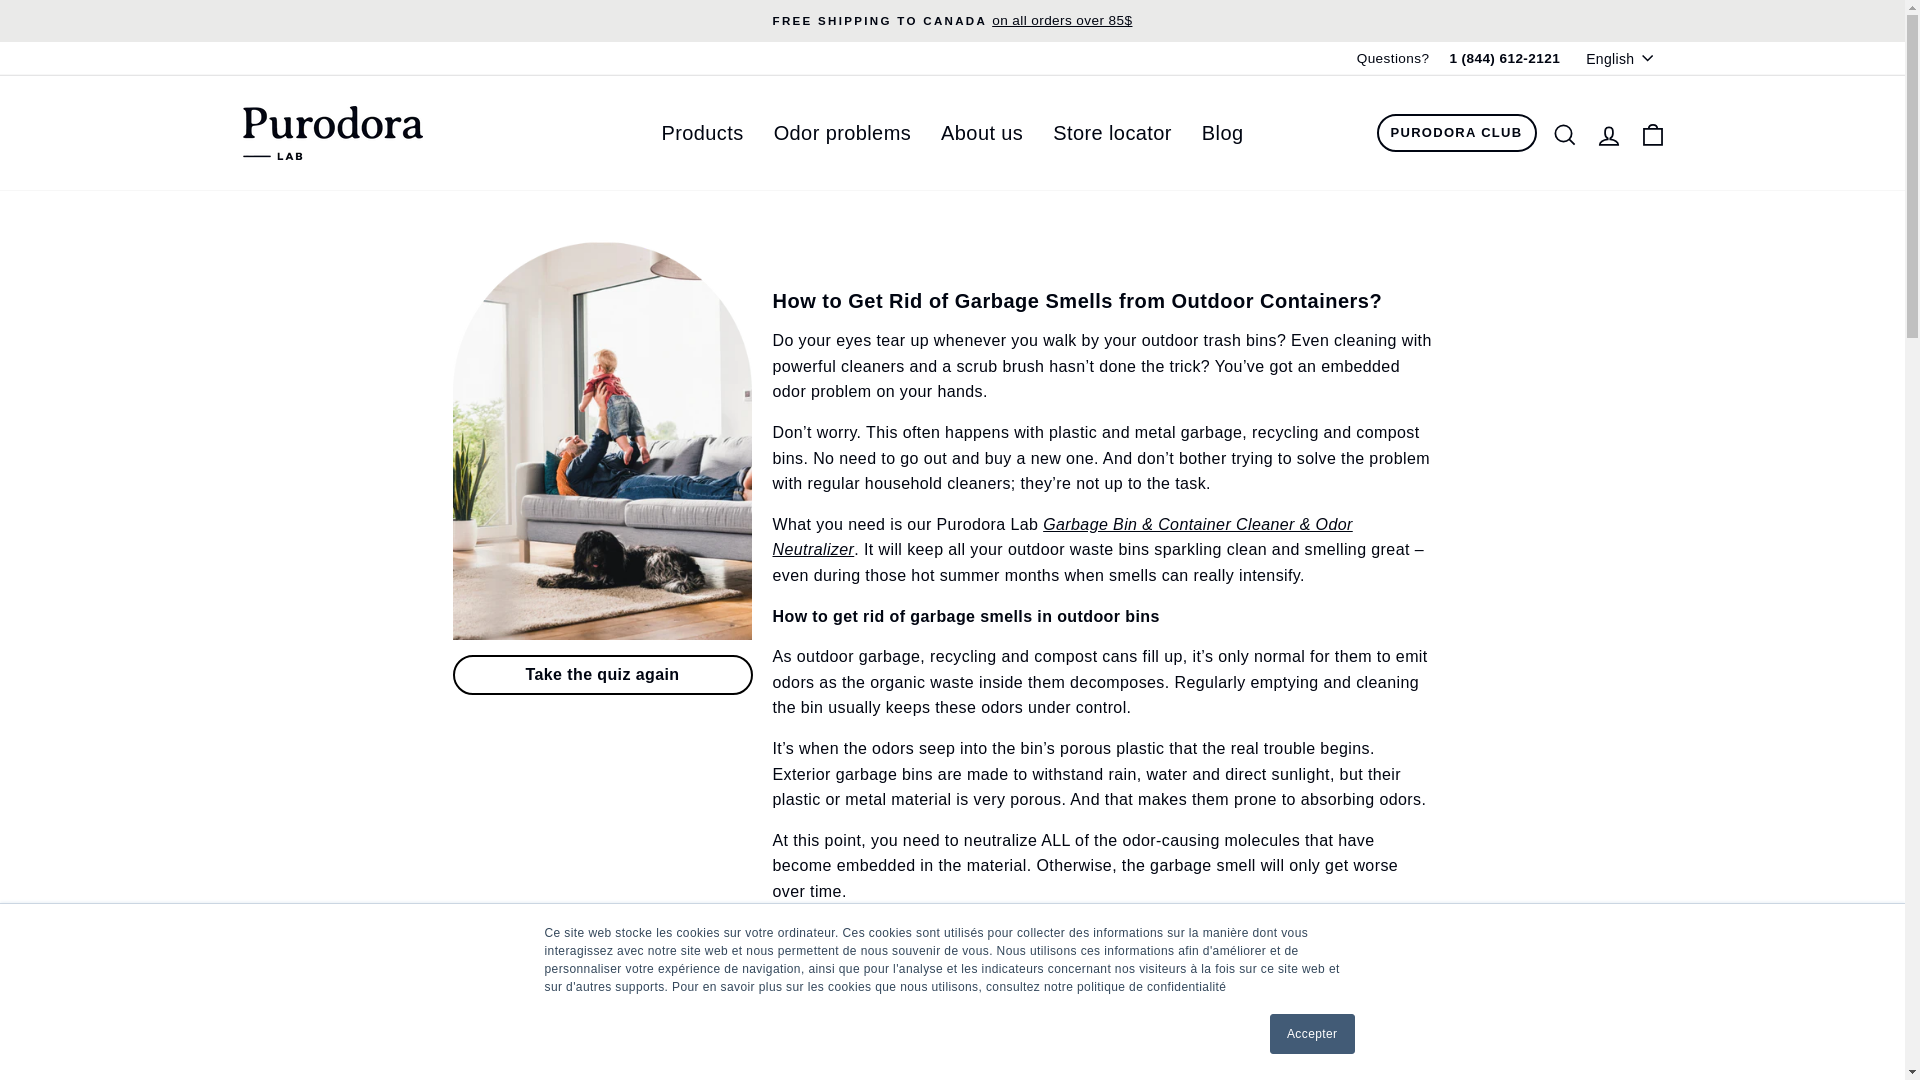  I want to click on About us, so click(982, 133).